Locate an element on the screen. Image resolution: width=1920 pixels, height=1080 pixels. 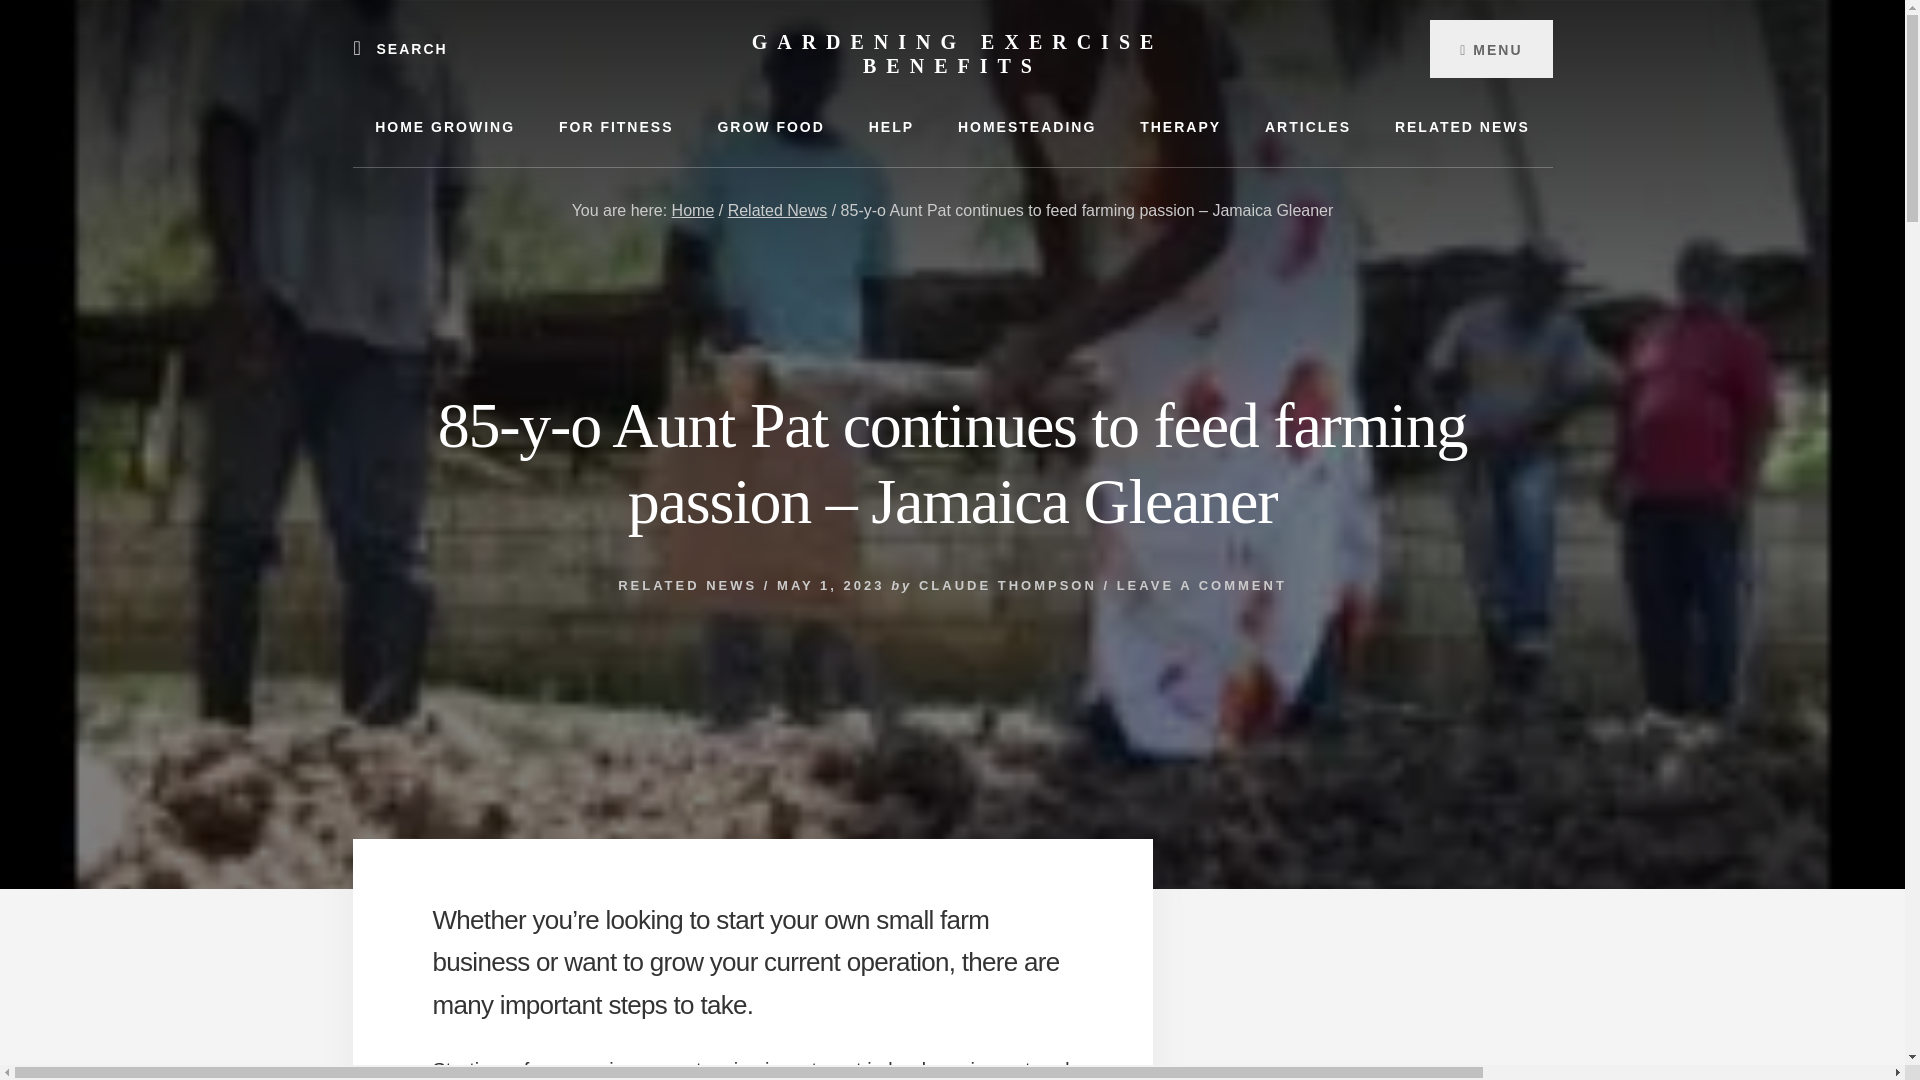
RELATED NEWS is located at coordinates (1462, 127).